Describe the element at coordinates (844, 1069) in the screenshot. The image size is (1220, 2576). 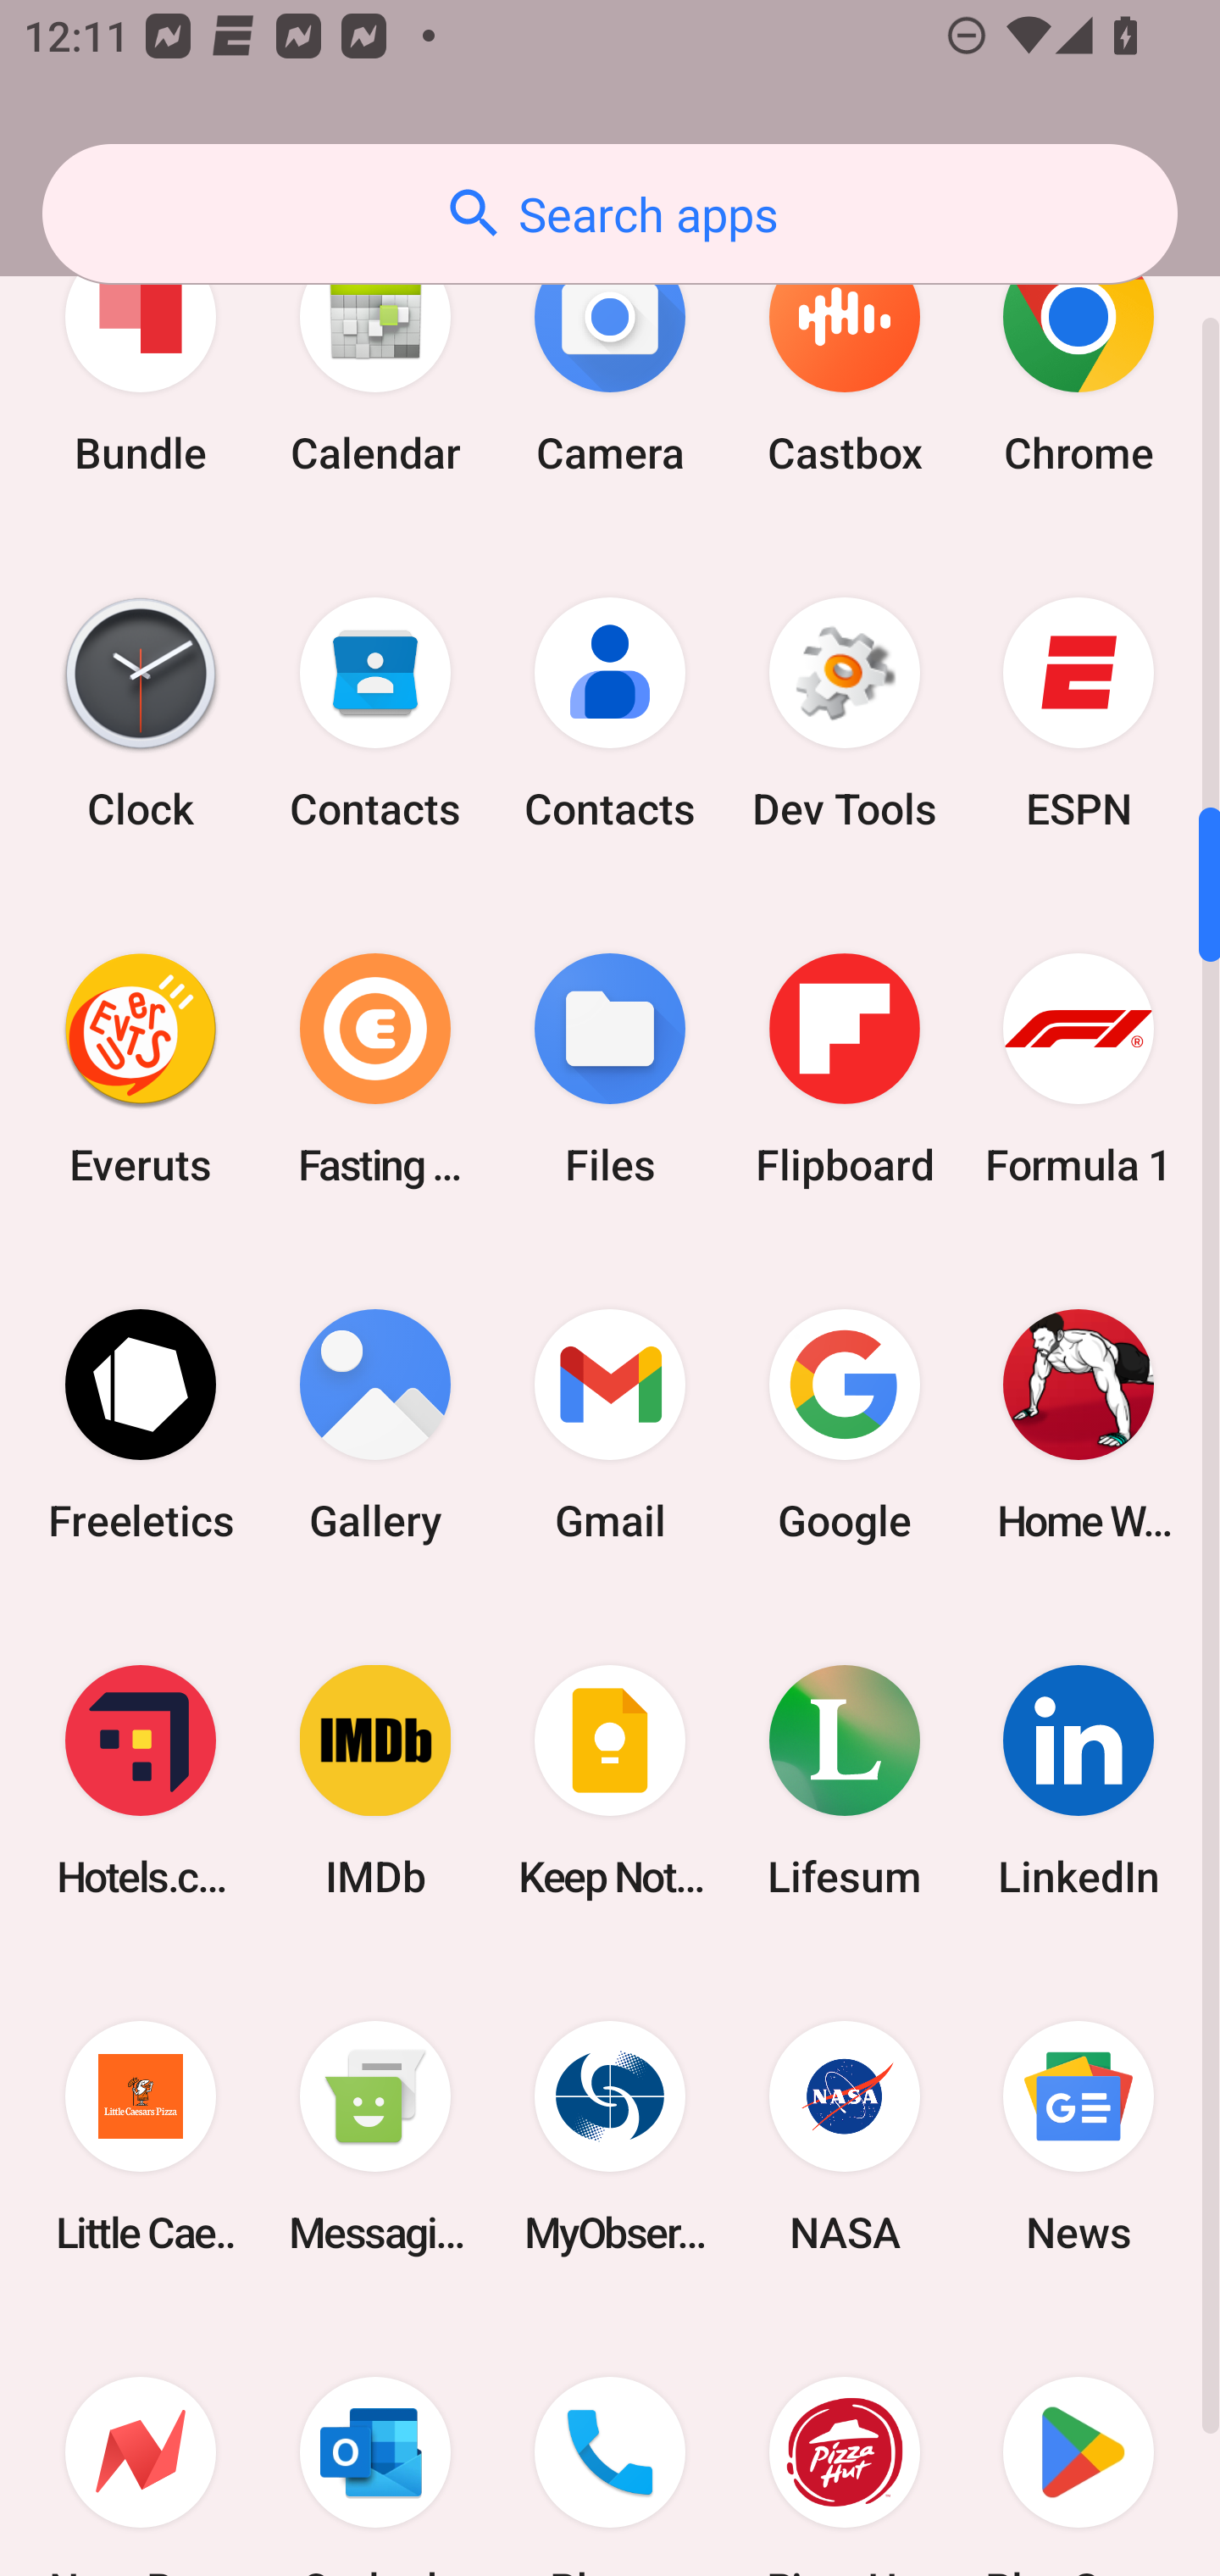
I see `Flipboard` at that location.